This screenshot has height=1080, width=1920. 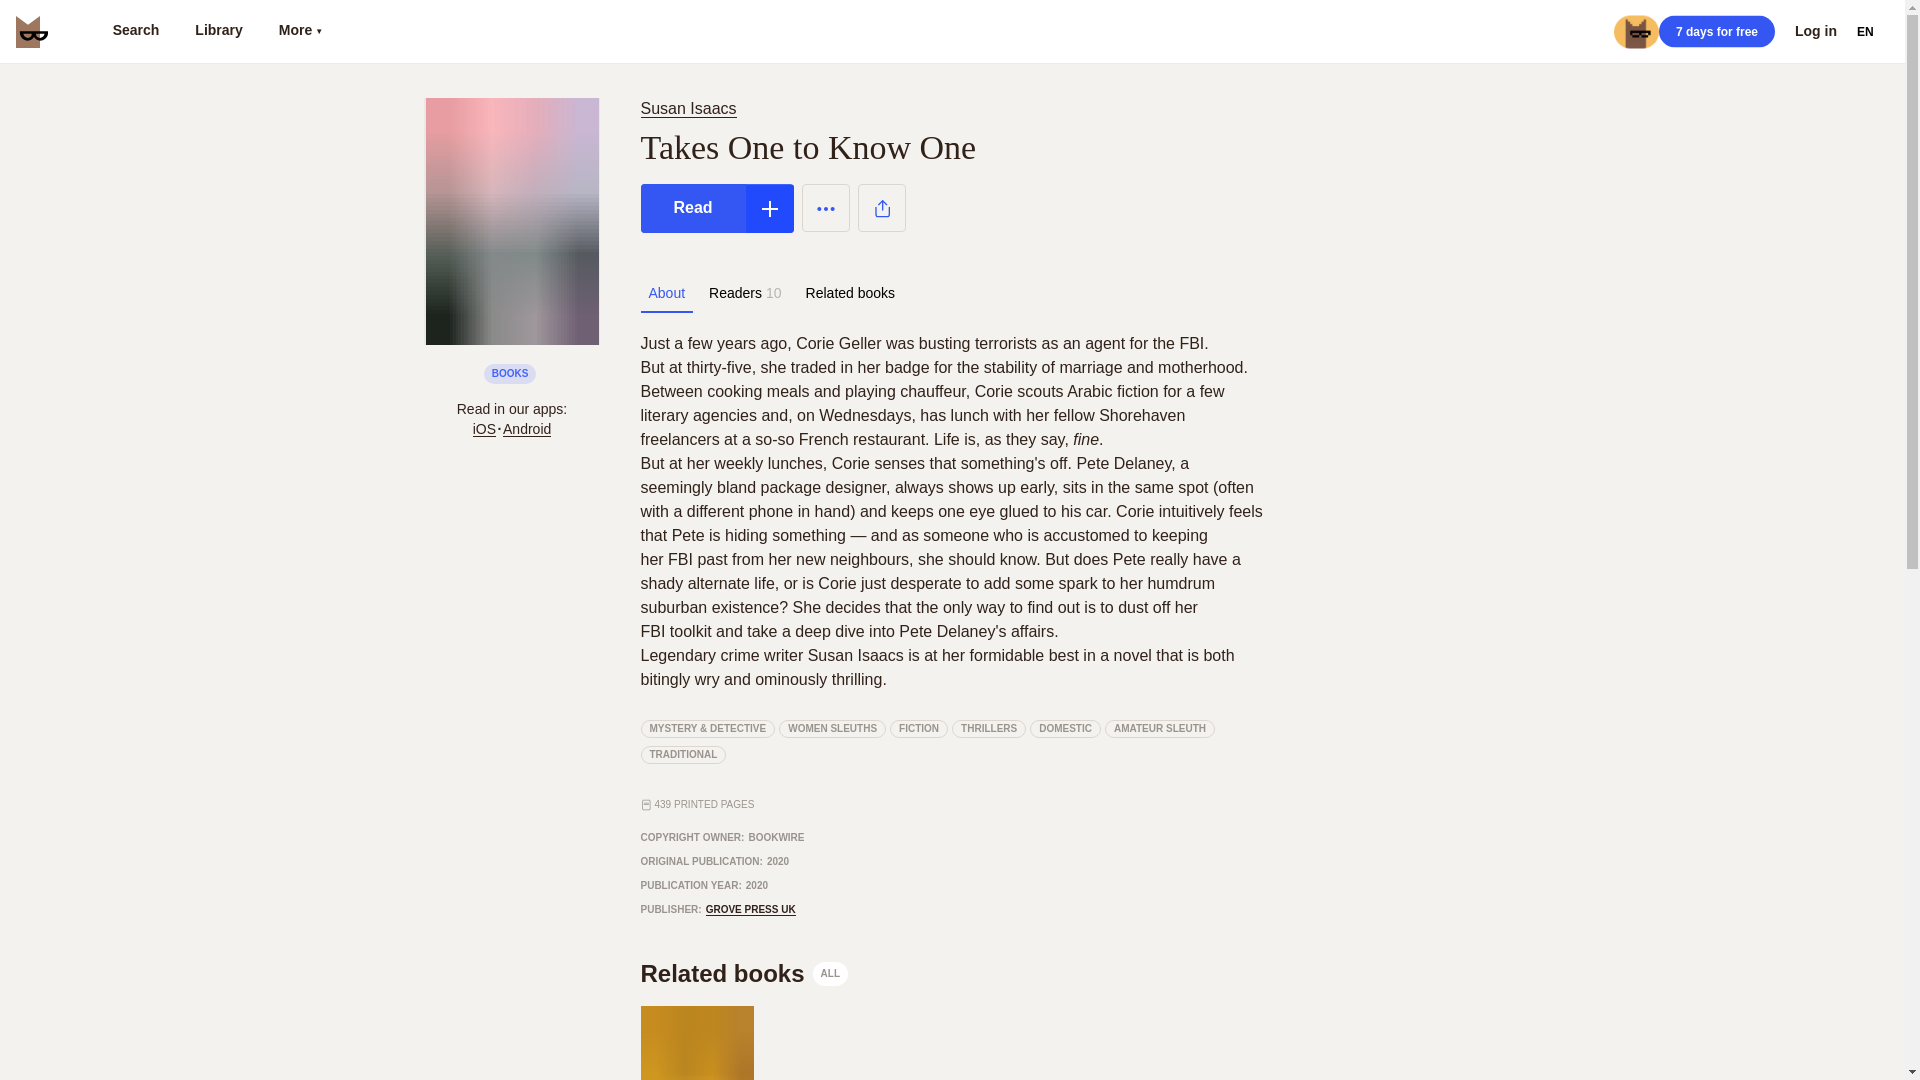 What do you see at coordinates (687, 108) in the screenshot?
I see `7 days for free` at bounding box center [687, 108].